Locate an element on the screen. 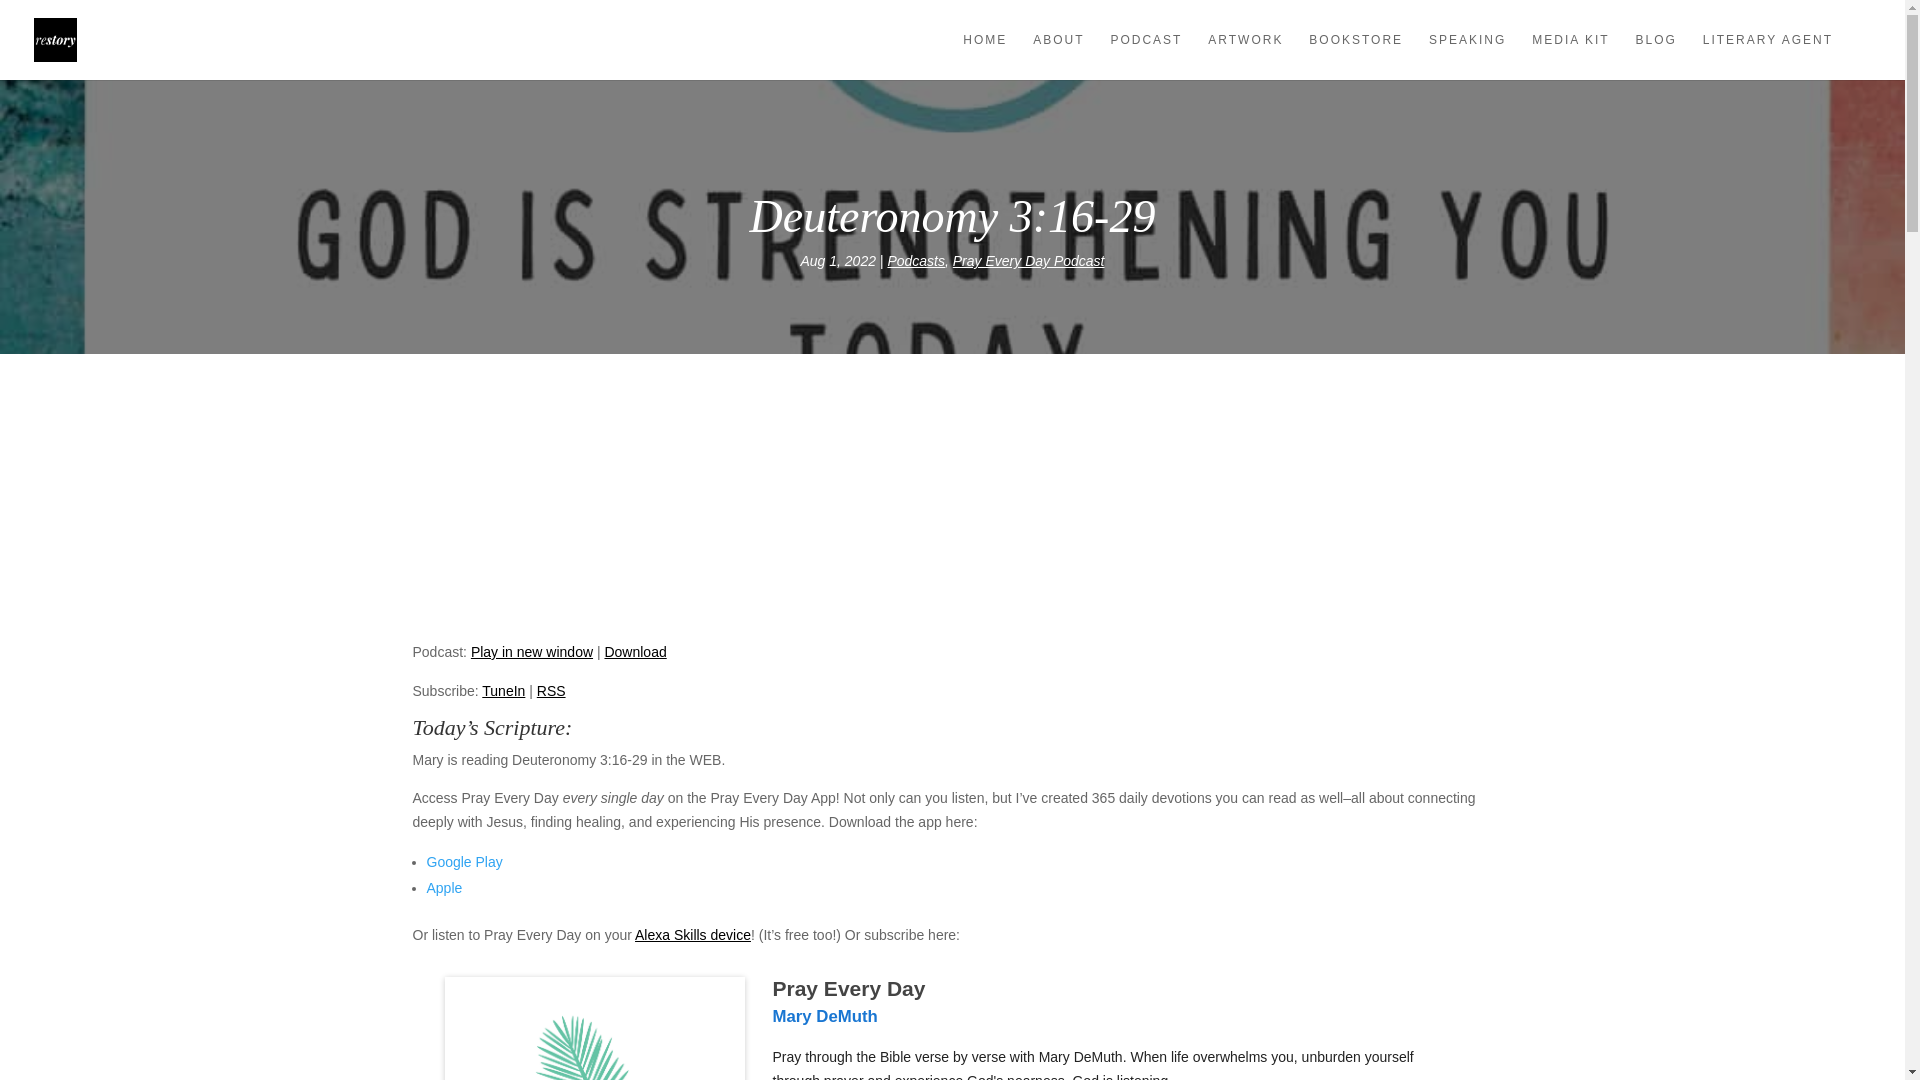 This screenshot has height=1080, width=1920. Apple is located at coordinates (444, 888).